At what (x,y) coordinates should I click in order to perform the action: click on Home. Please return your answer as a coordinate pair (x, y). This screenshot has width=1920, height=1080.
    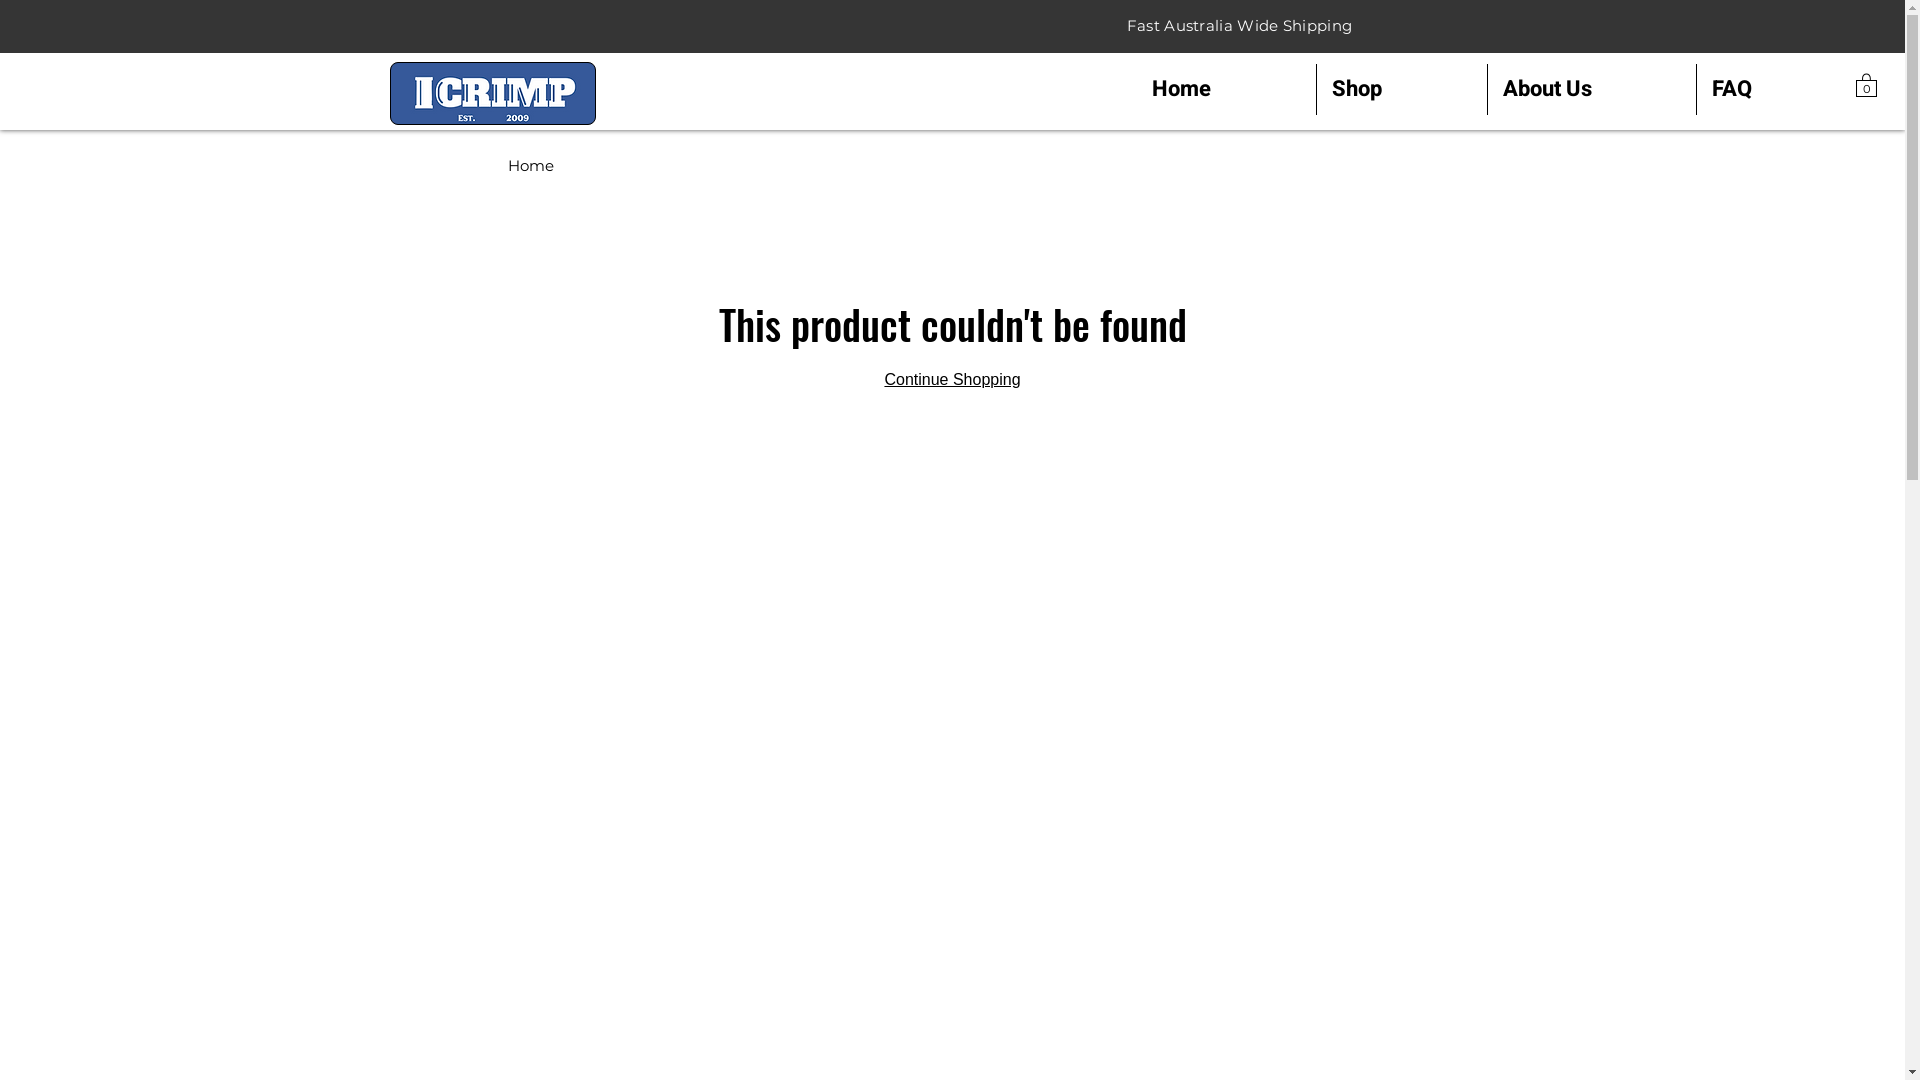
    Looking at the image, I should click on (531, 165).